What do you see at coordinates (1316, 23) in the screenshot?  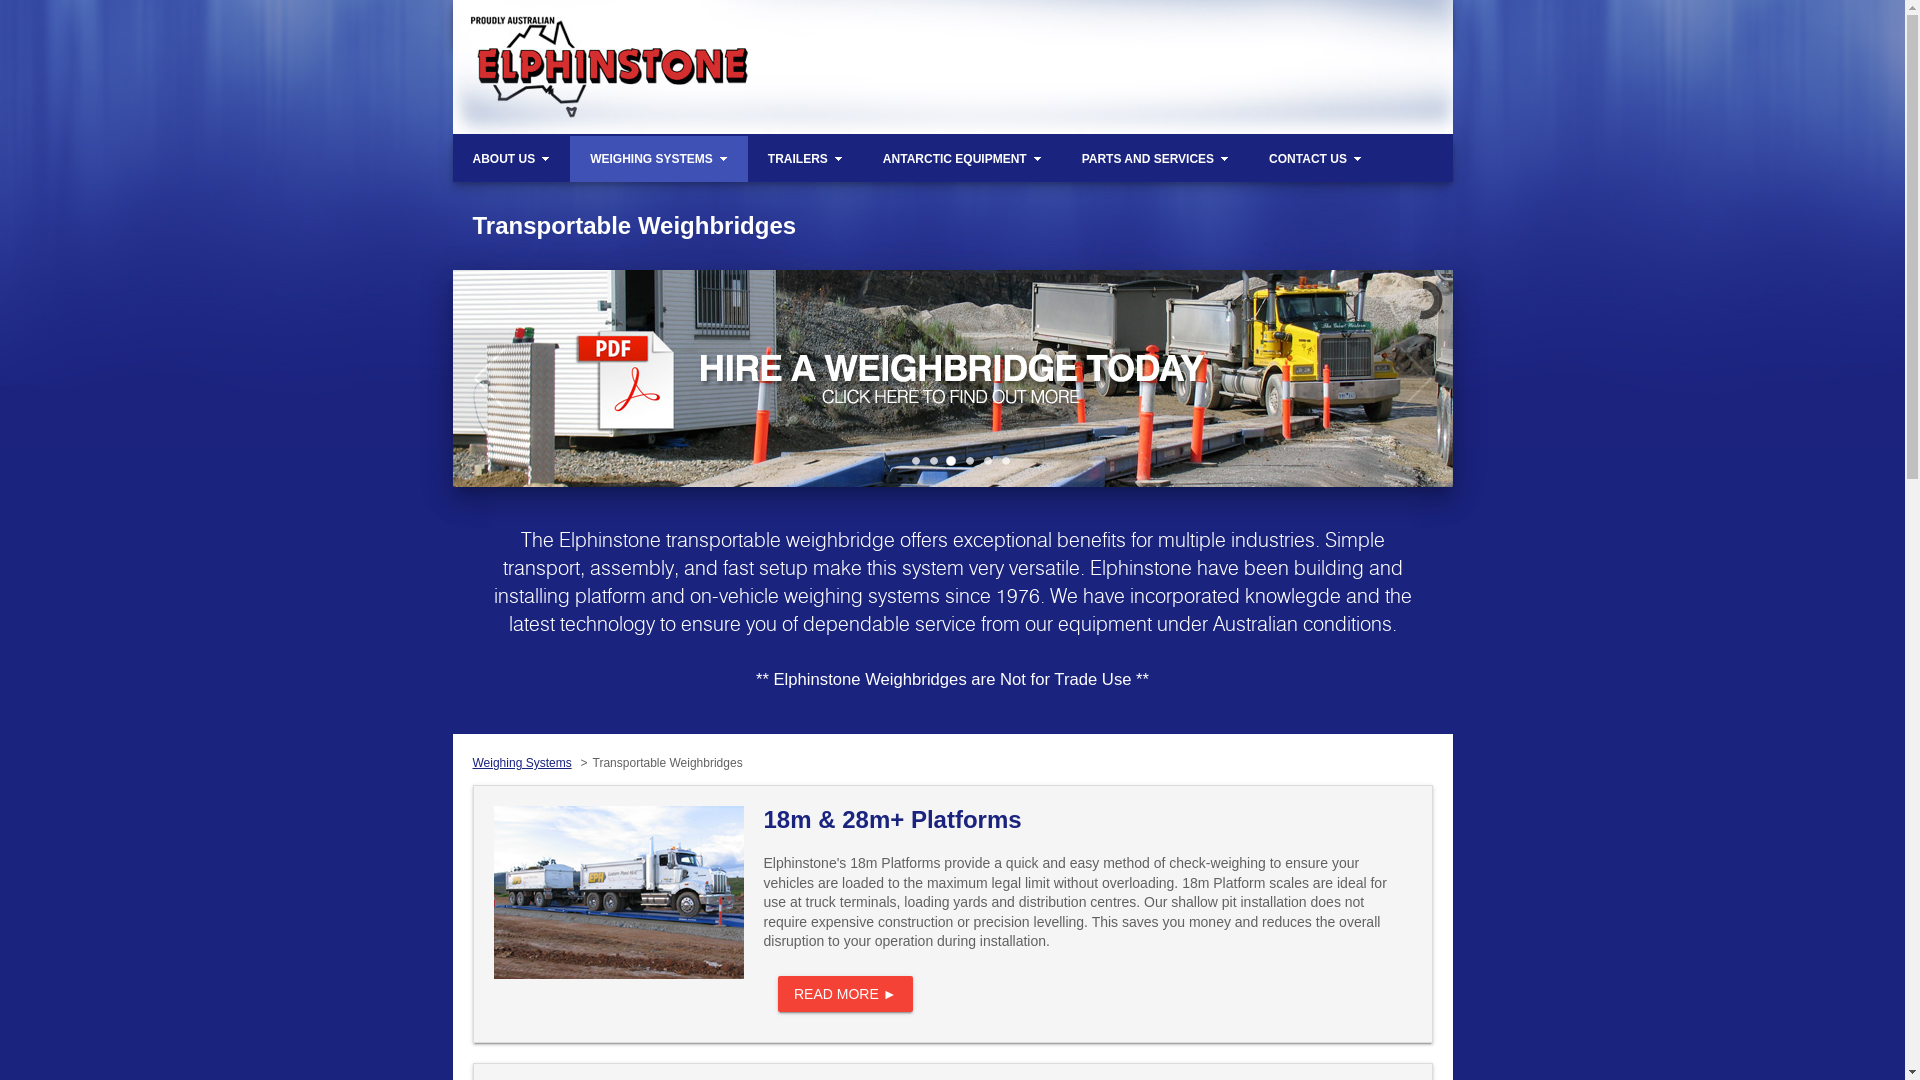 I see `CONTACT US` at bounding box center [1316, 23].